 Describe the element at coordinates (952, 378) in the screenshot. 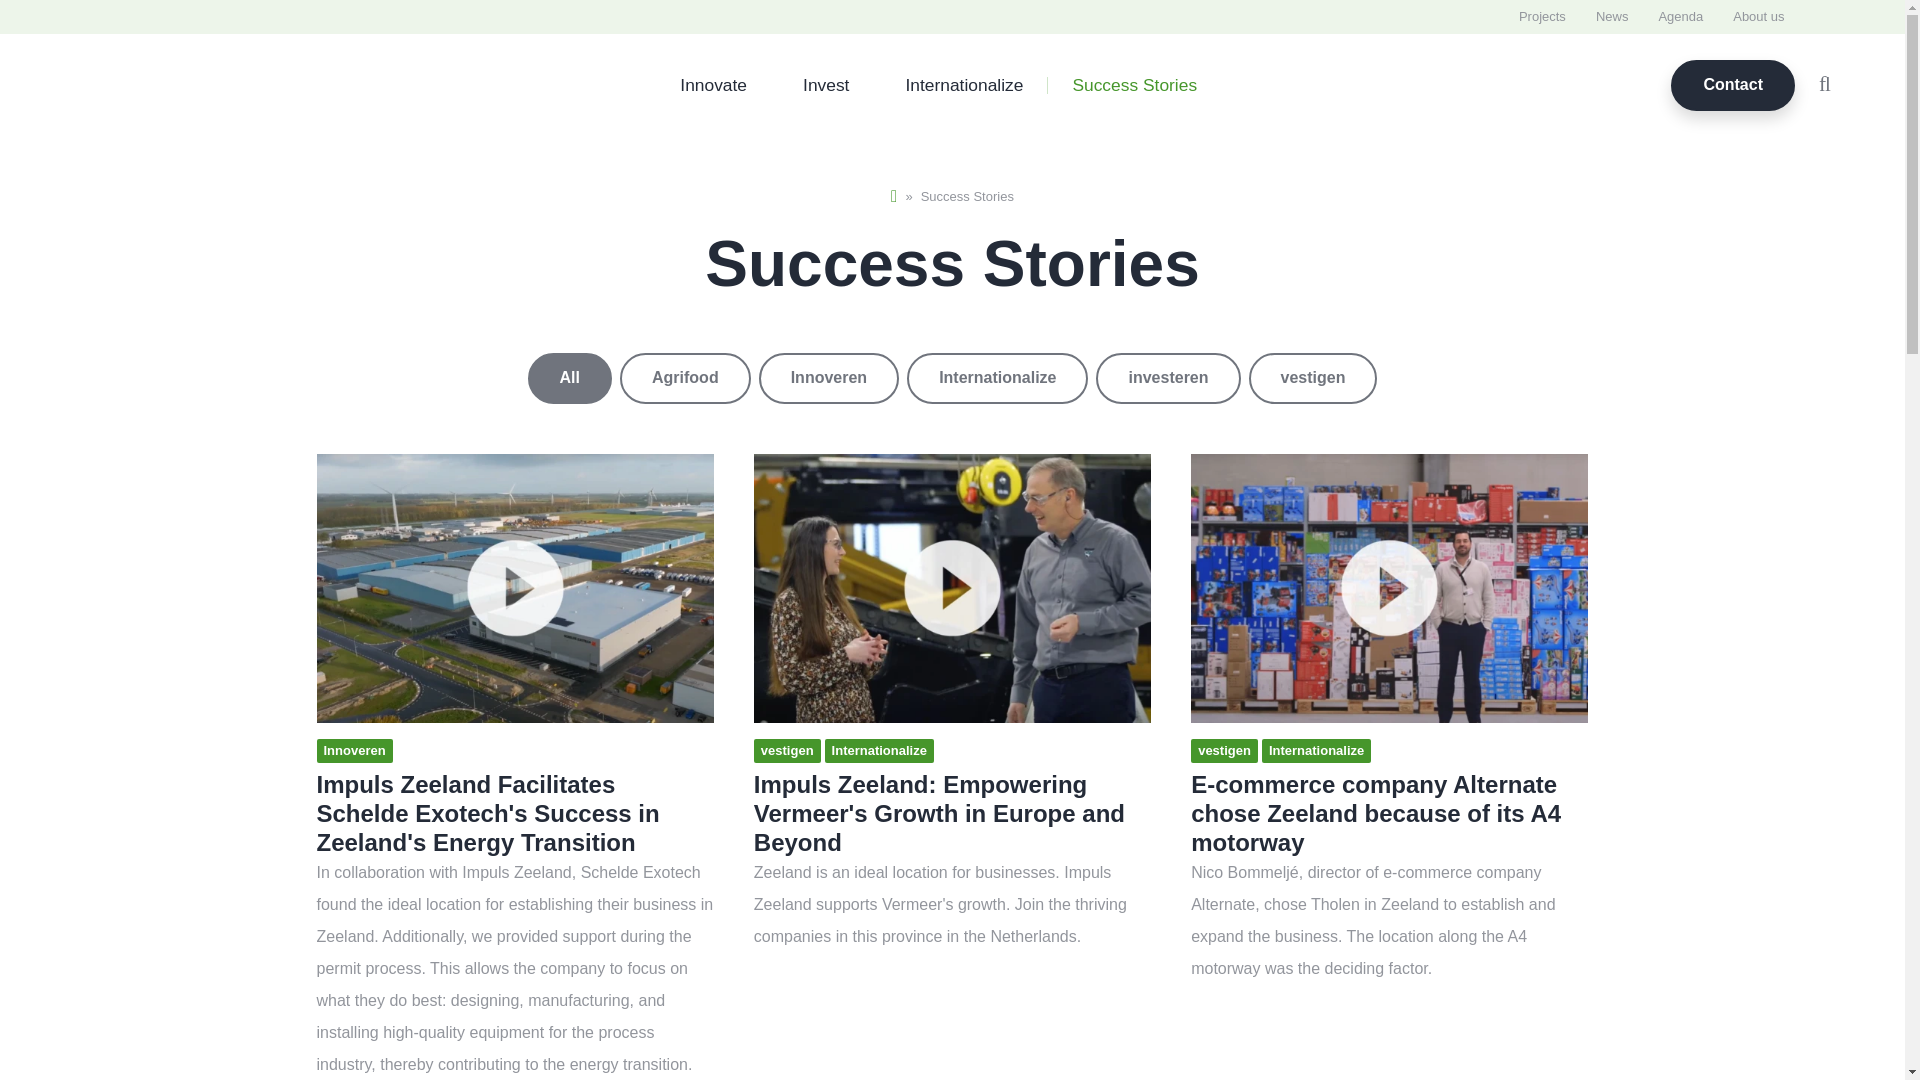

I see `on` at that location.